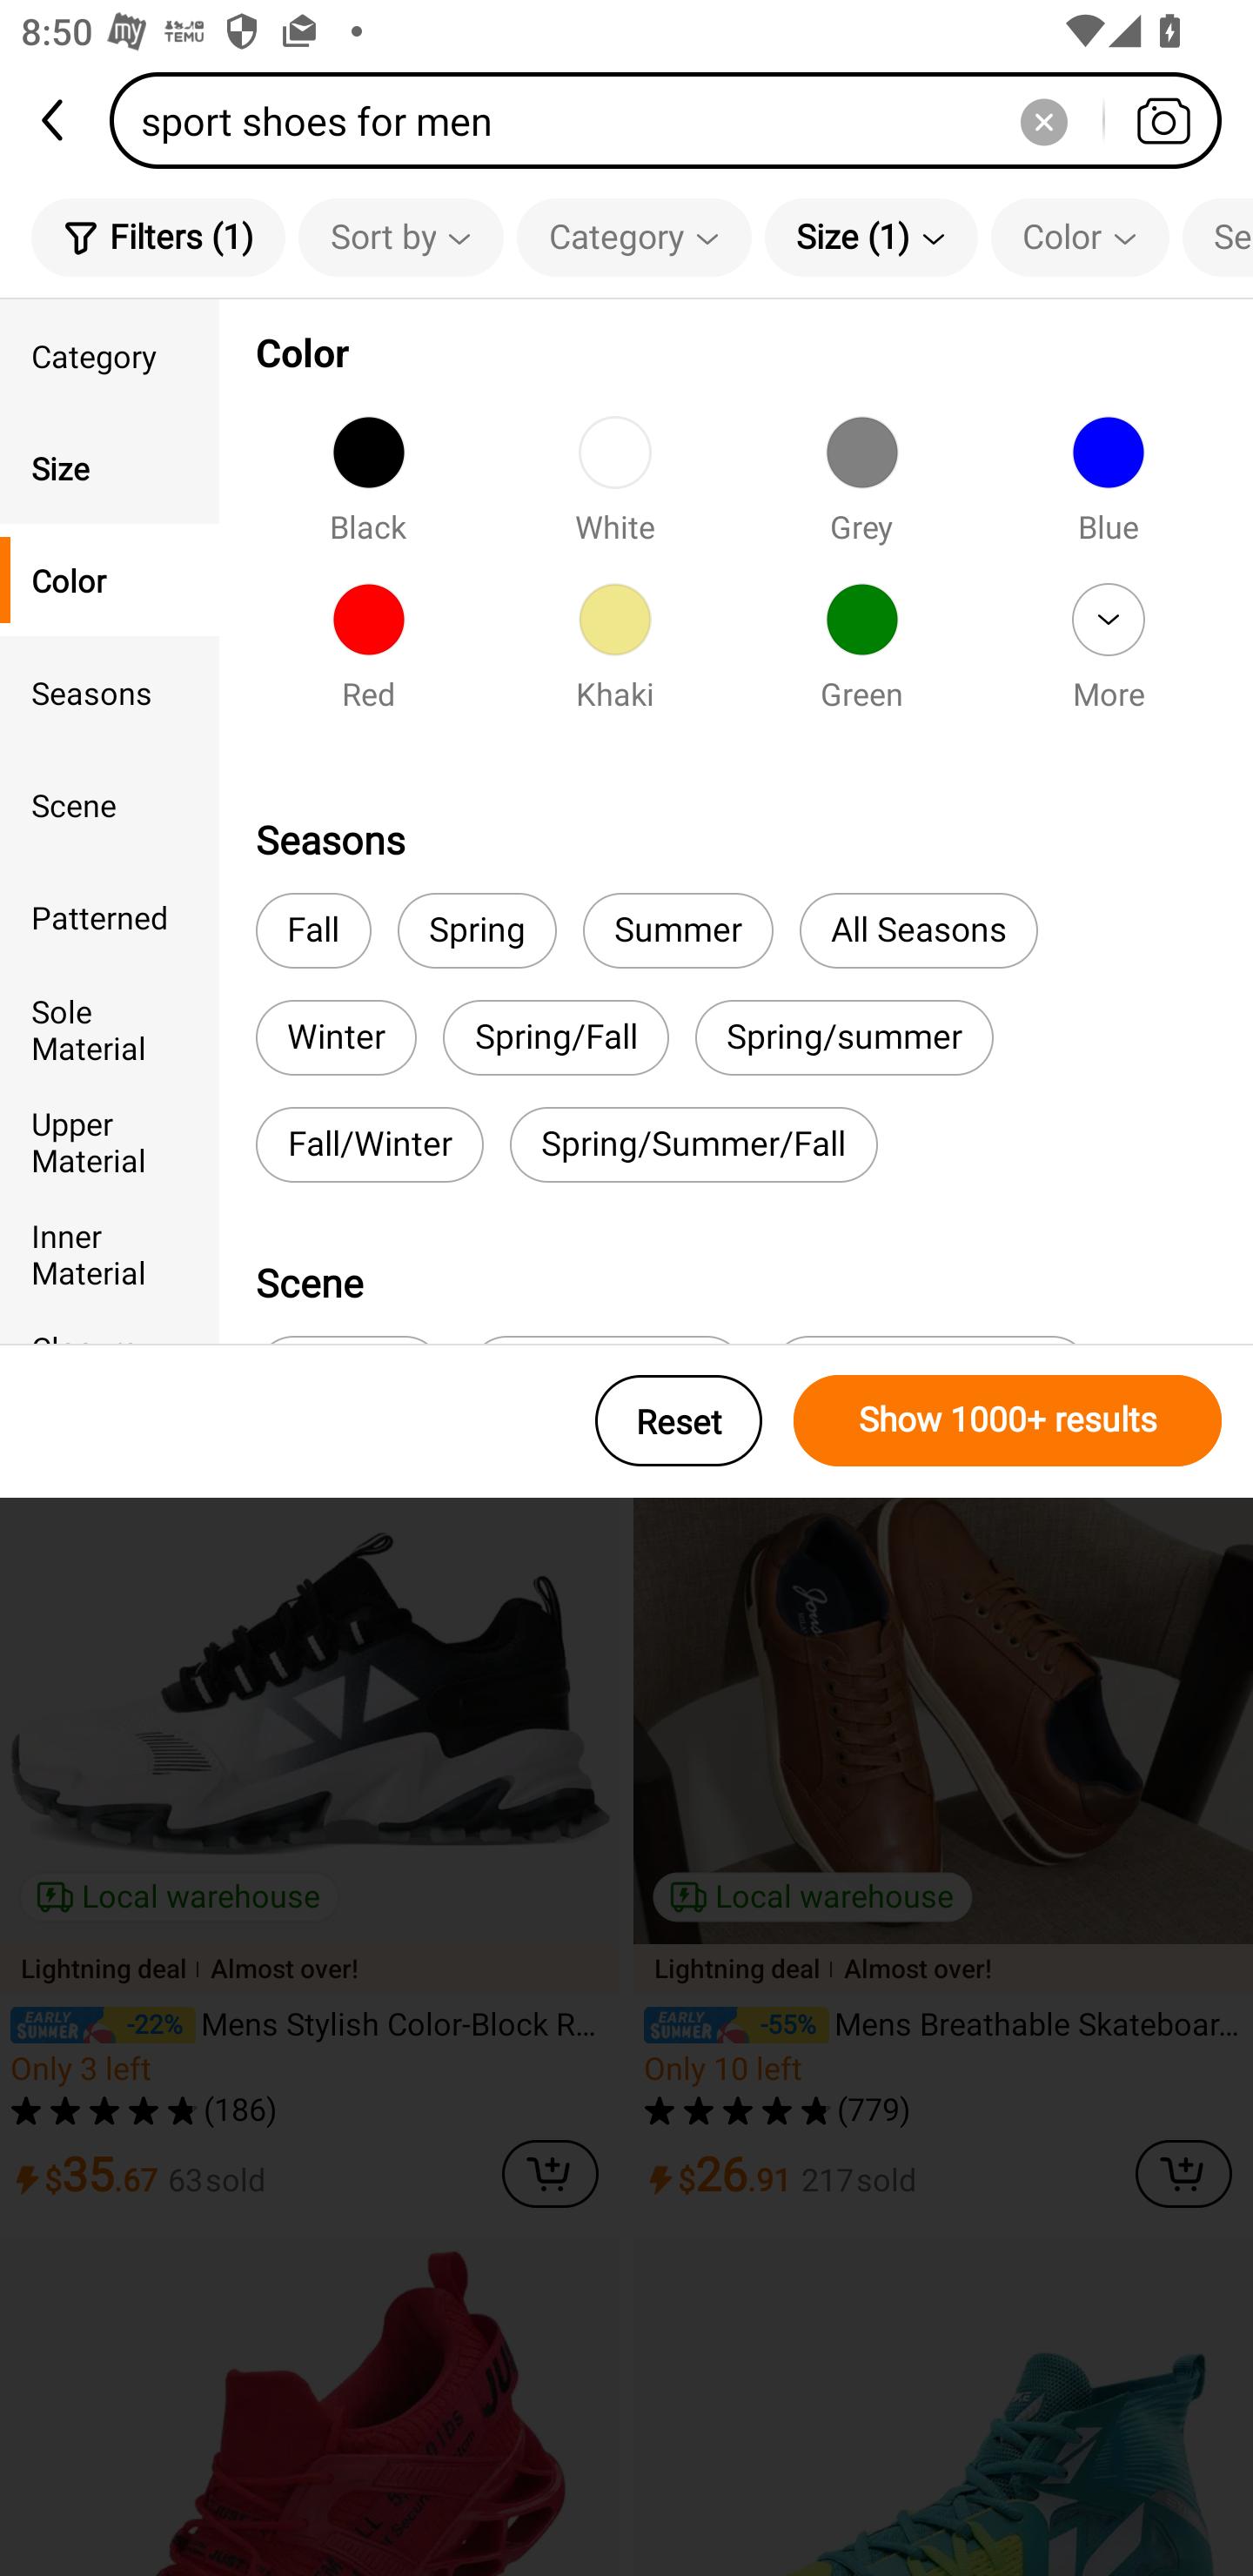 Image resolution: width=1253 pixels, height=2576 pixels. Describe the element at coordinates (110, 804) in the screenshot. I see `Scene` at that location.